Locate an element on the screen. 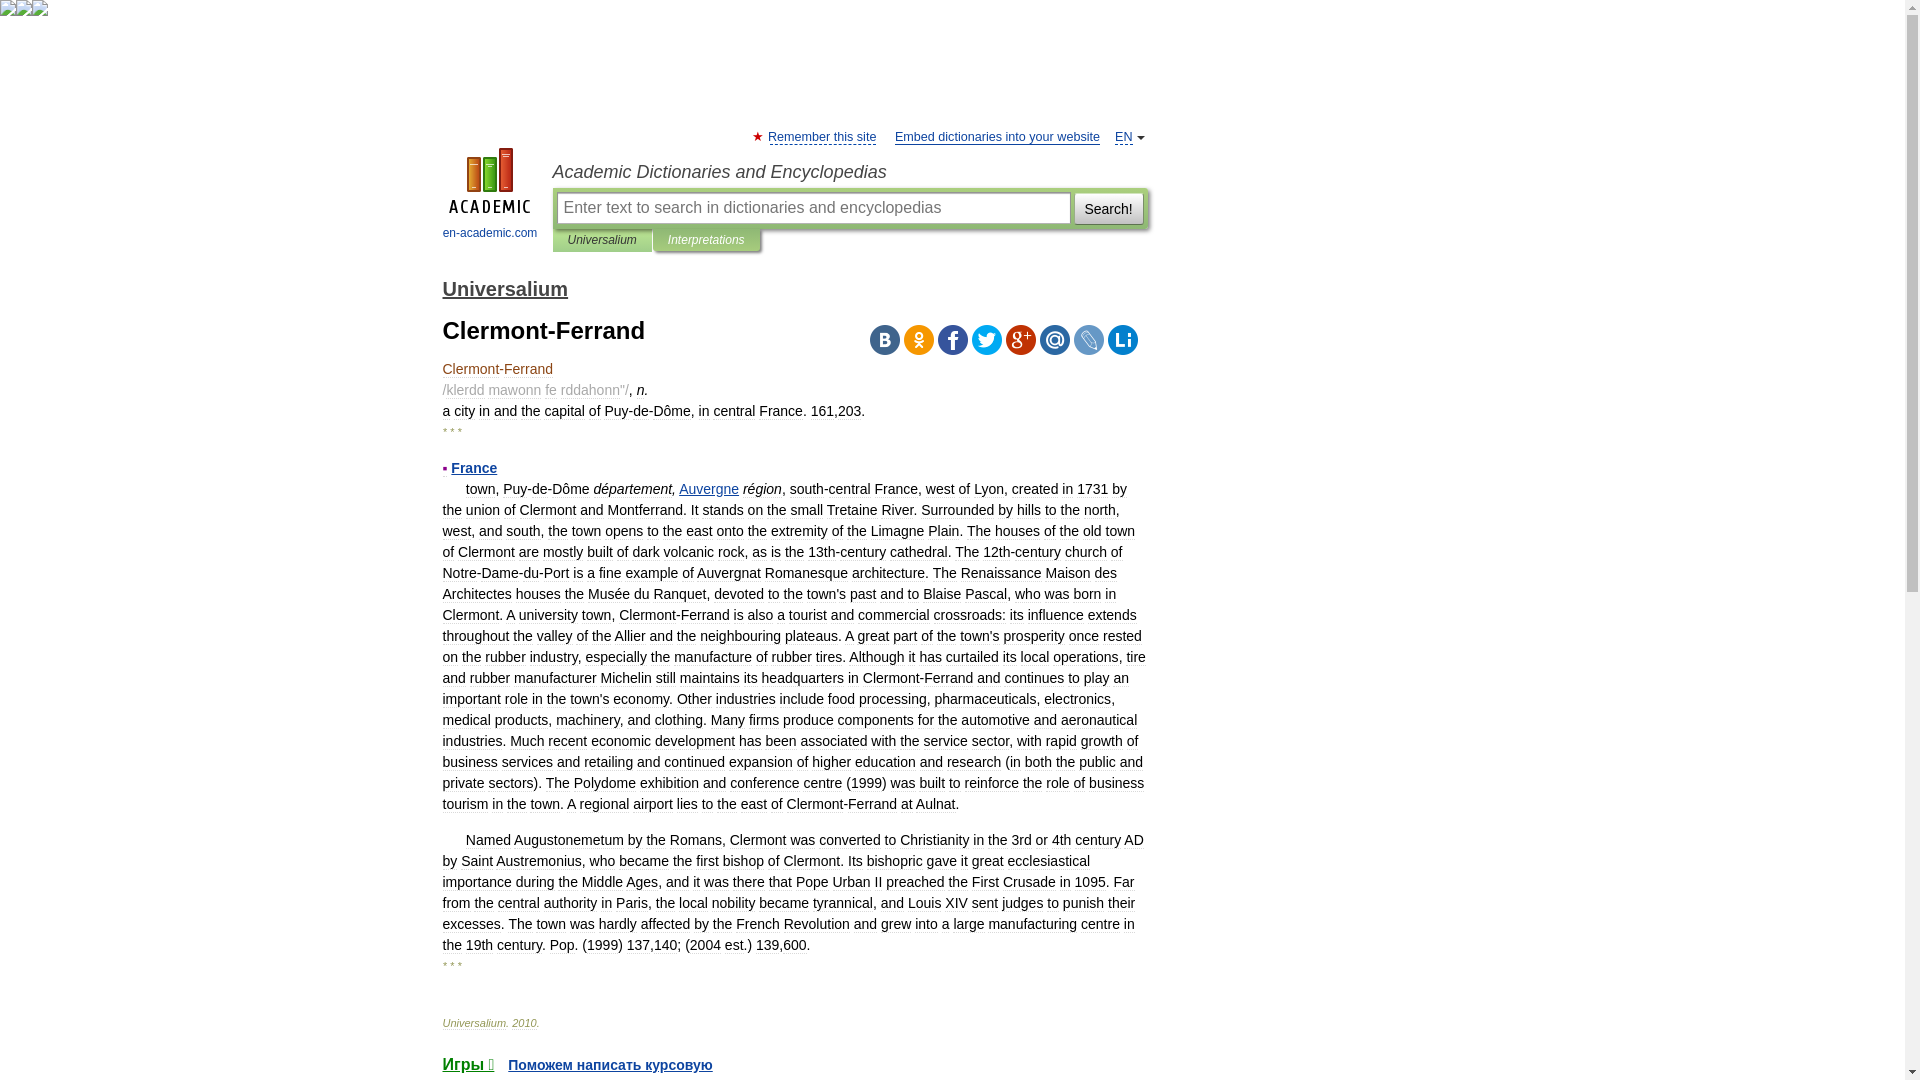 The height and width of the screenshot is (1080, 1920). Interpretations is located at coordinates (706, 240).